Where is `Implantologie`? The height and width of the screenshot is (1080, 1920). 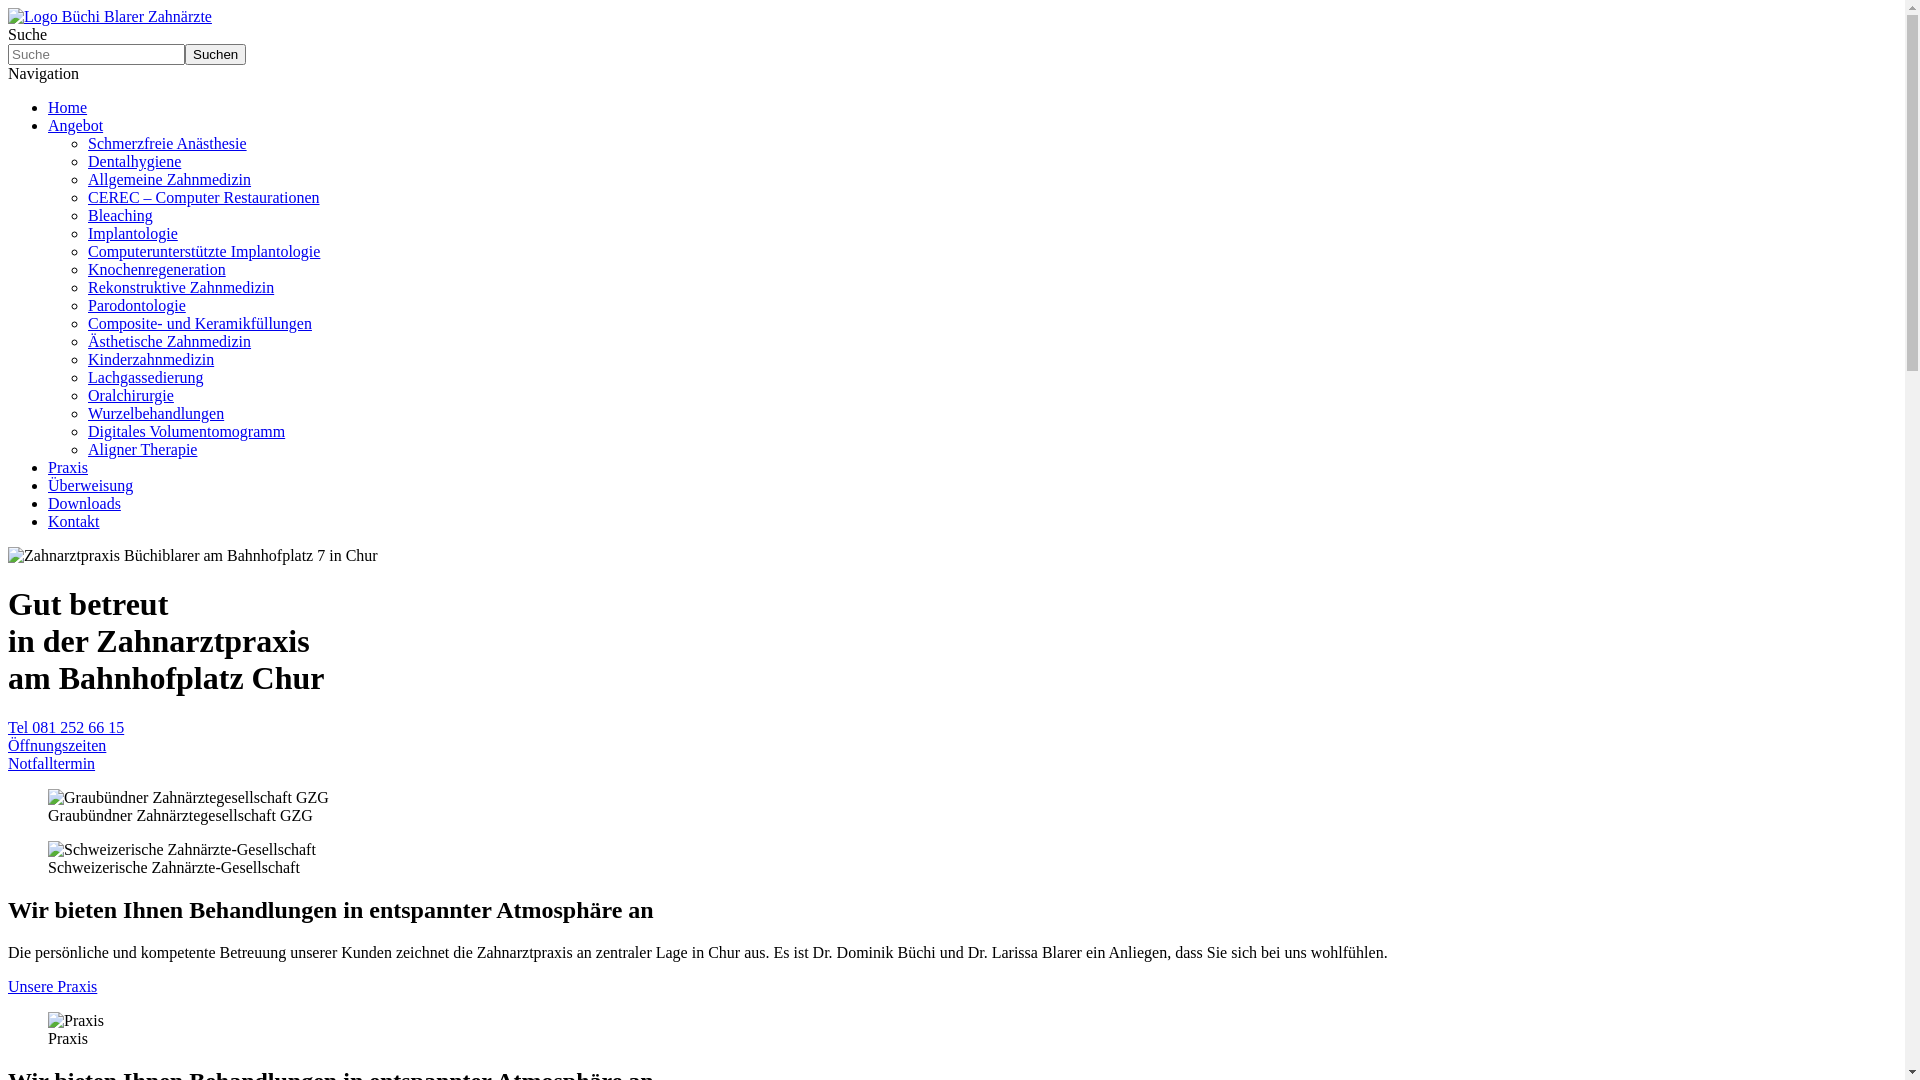 Implantologie is located at coordinates (133, 234).